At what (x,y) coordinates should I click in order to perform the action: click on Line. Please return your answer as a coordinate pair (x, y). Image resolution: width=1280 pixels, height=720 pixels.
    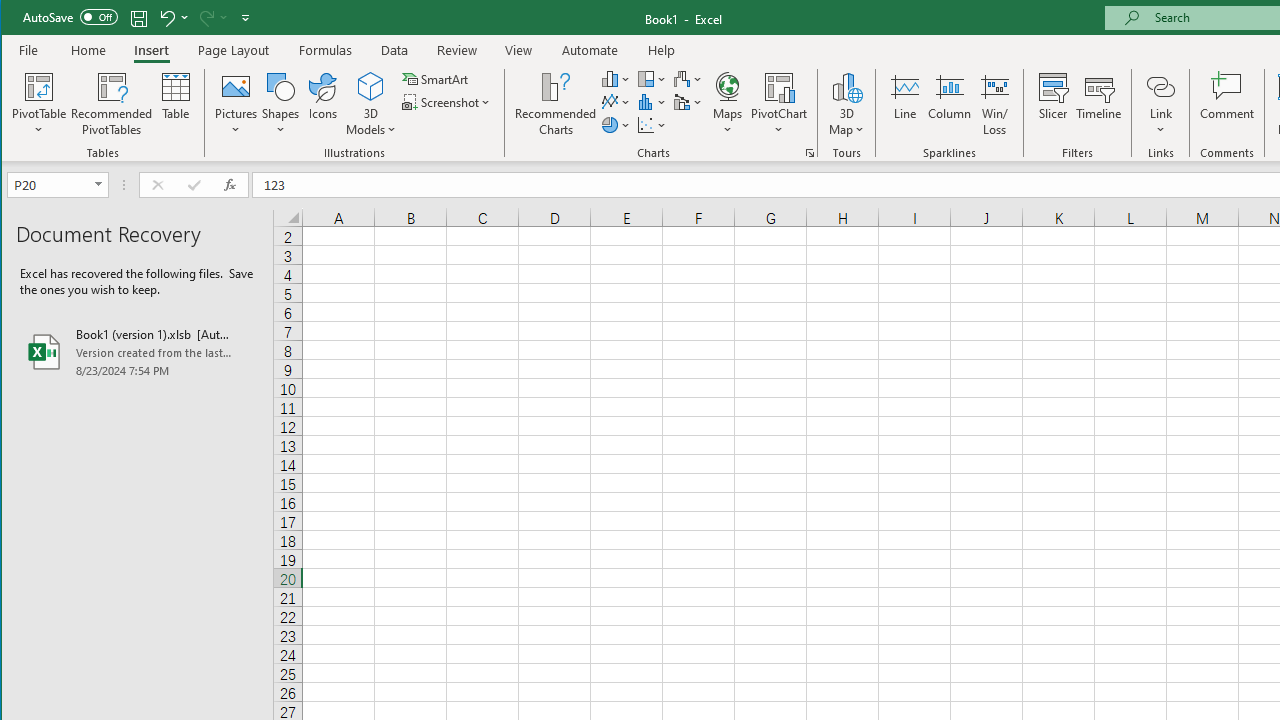
    Looking at the image, I should click on (904, 104).